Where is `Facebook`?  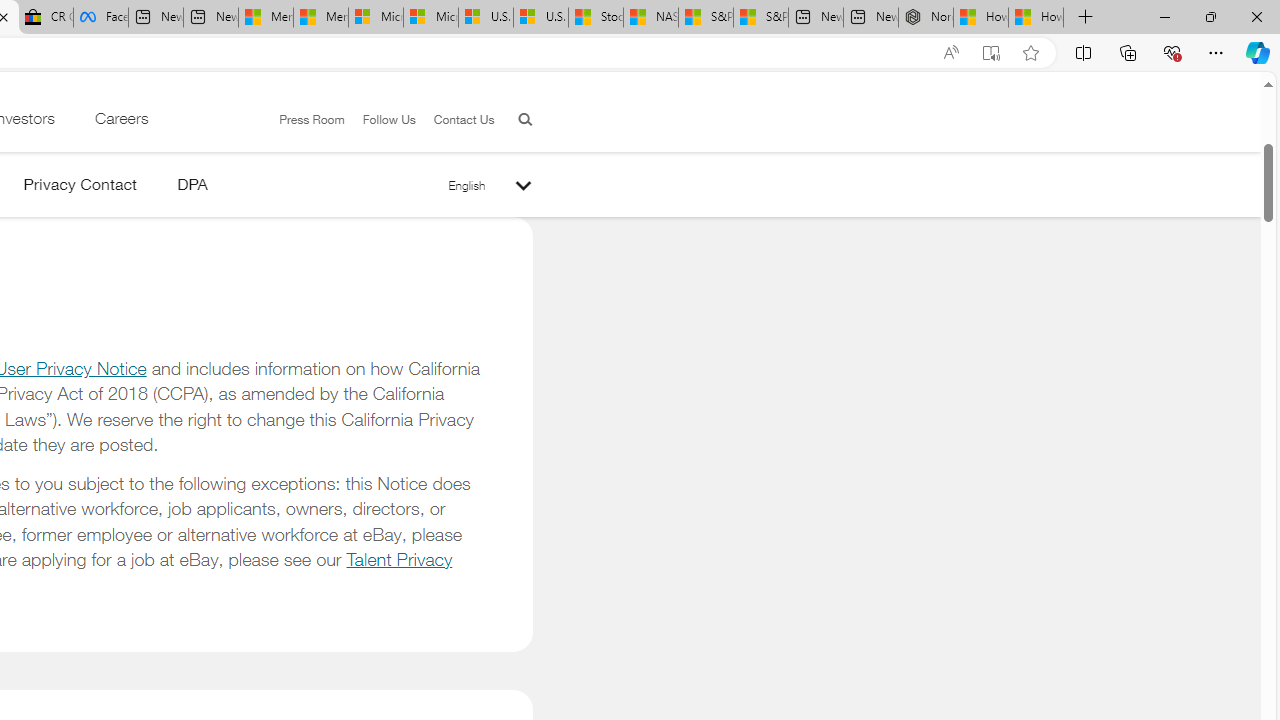
Facebook is located at coordinates (100, 18).